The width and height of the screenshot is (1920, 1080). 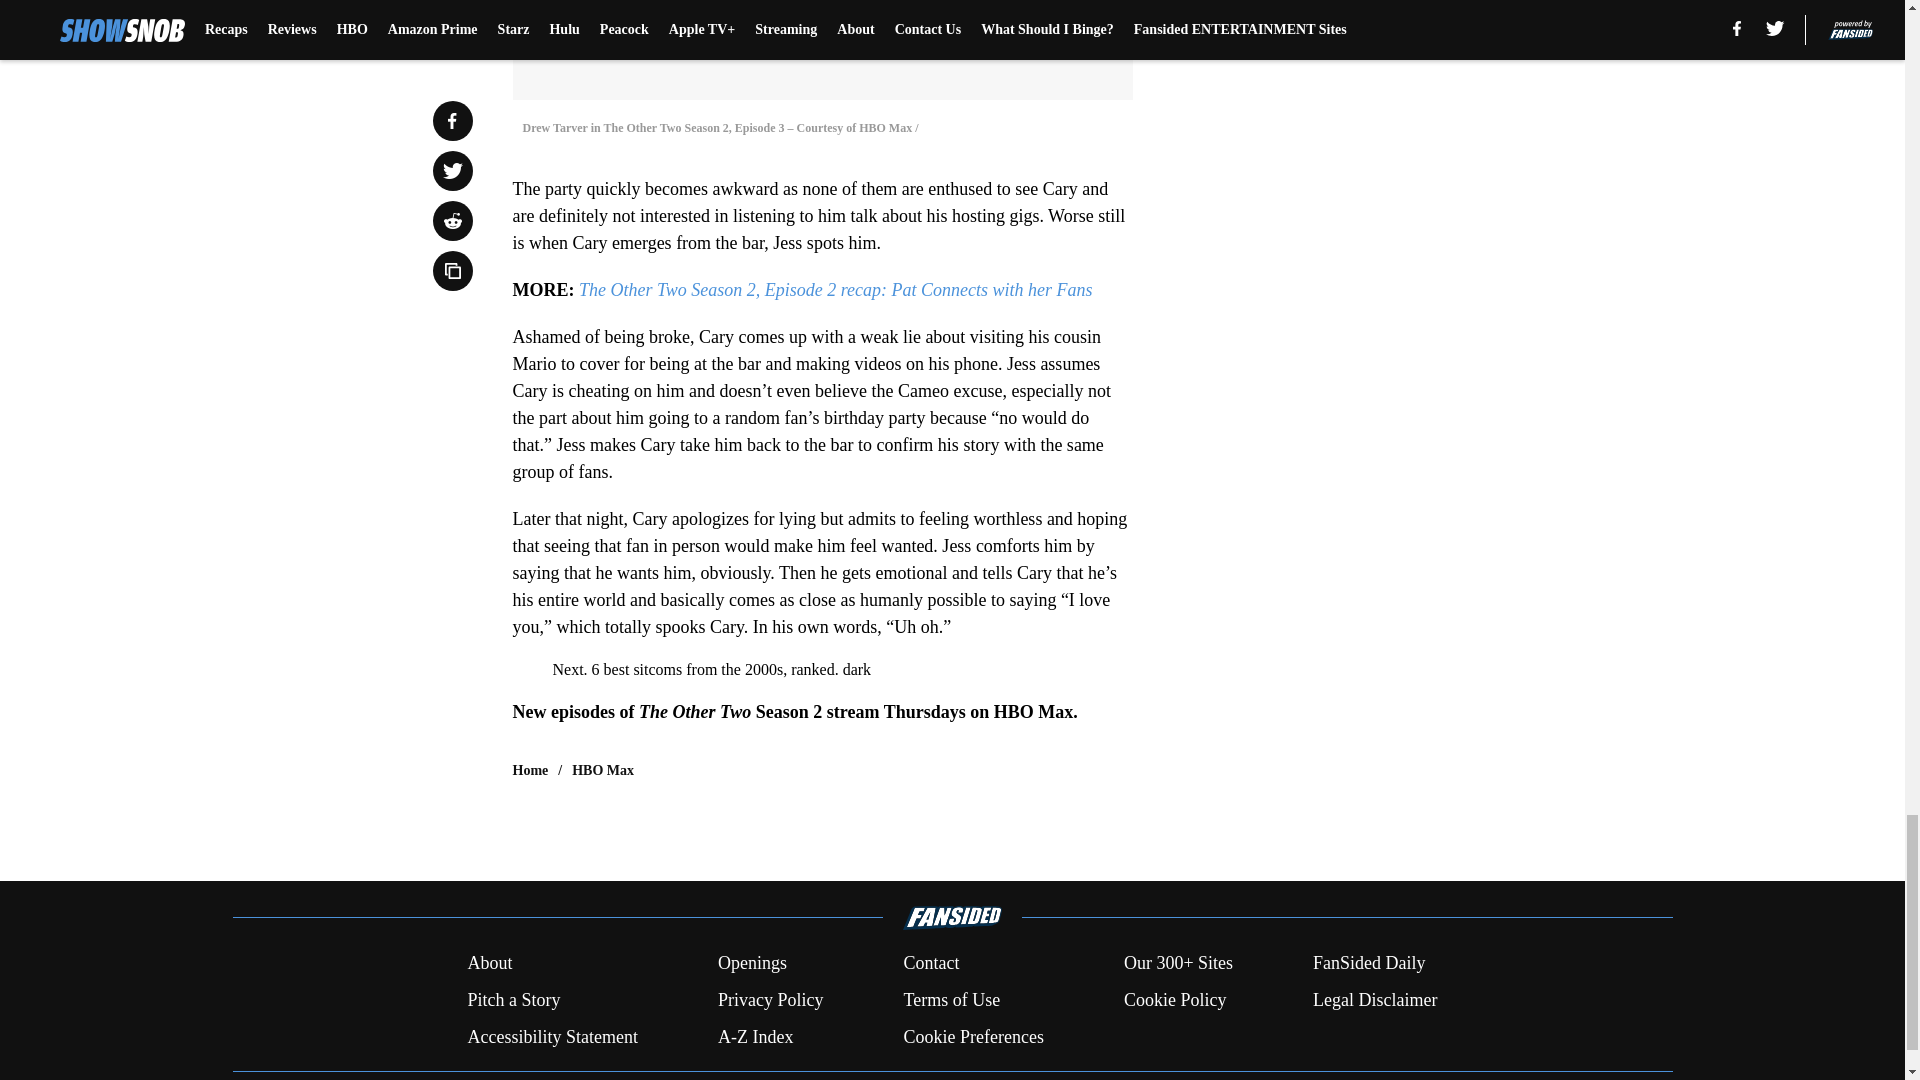 I want to click on Cookie Policy, so click(x=1174, y=1000).